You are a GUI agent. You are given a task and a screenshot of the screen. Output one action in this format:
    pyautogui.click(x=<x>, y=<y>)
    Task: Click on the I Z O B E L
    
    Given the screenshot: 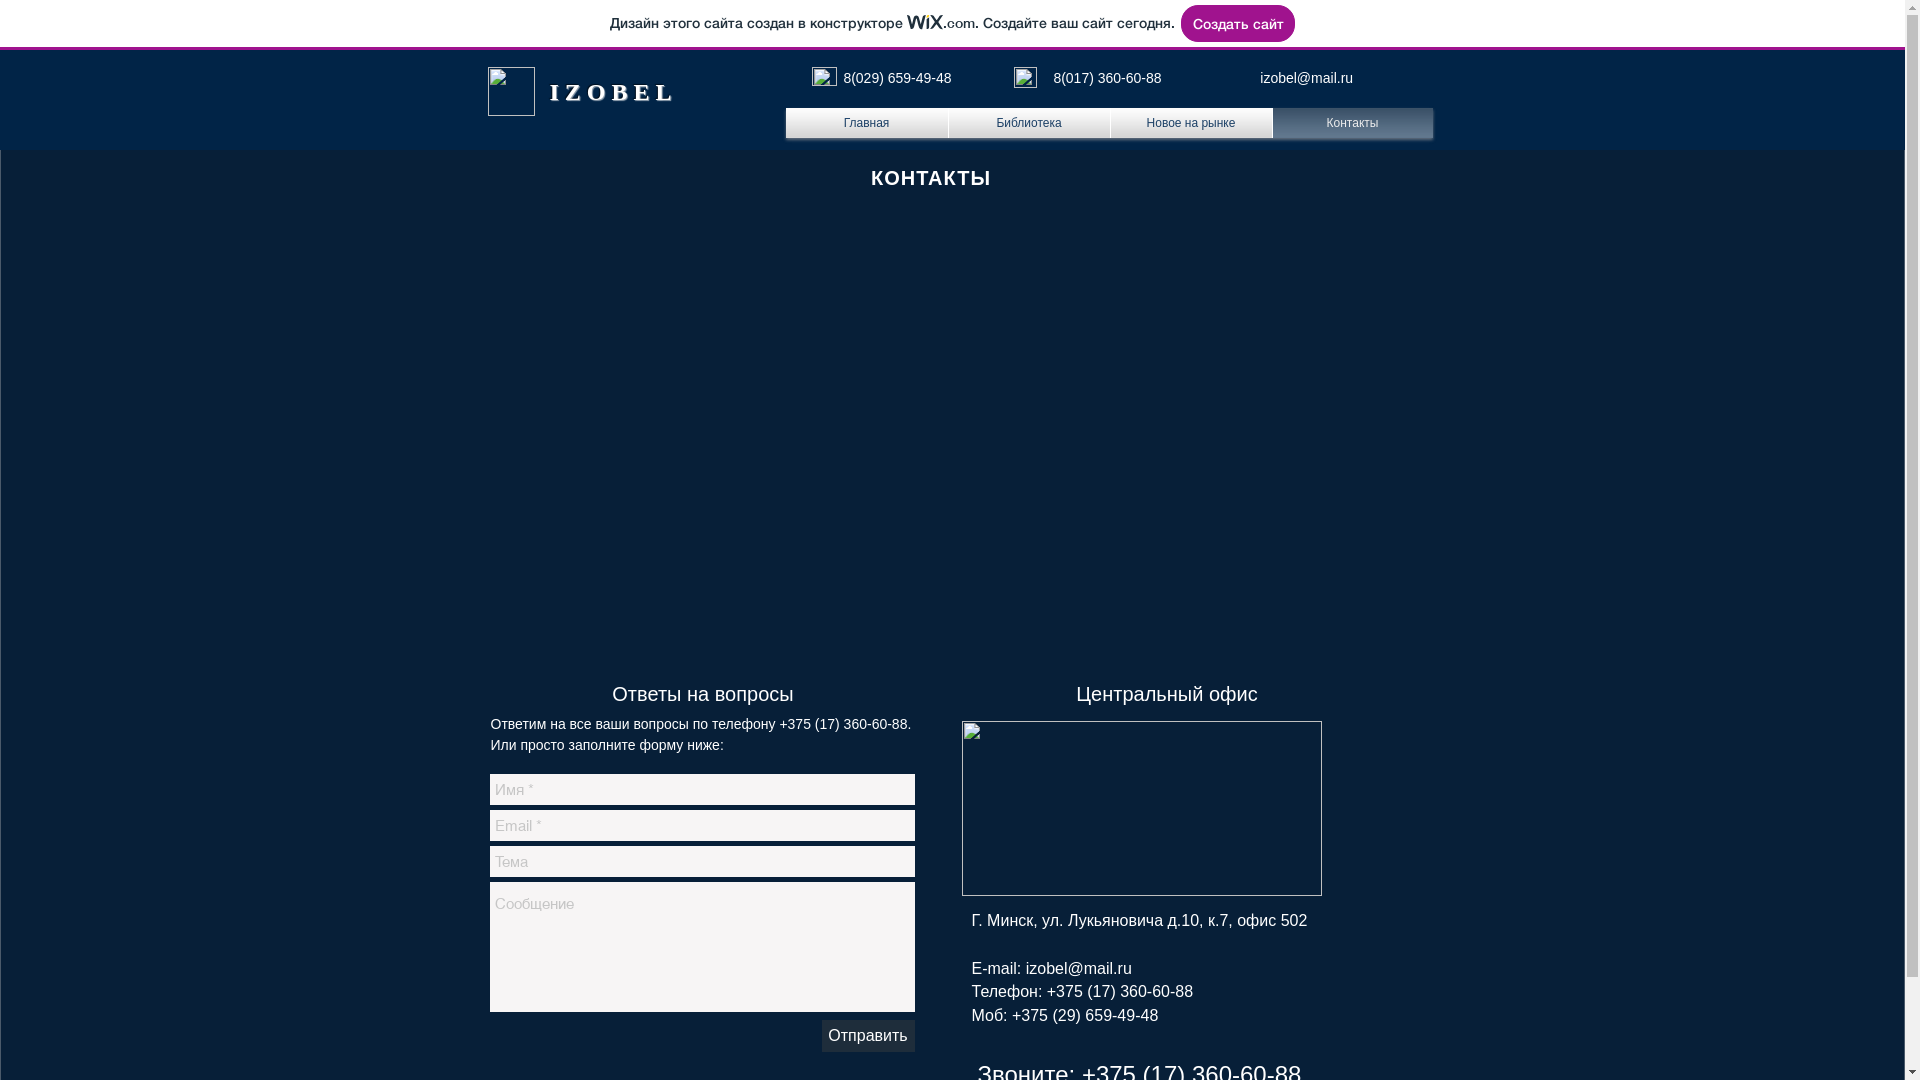 What is the action you would take?
    pyautogui.click(x=611, y=92)
    